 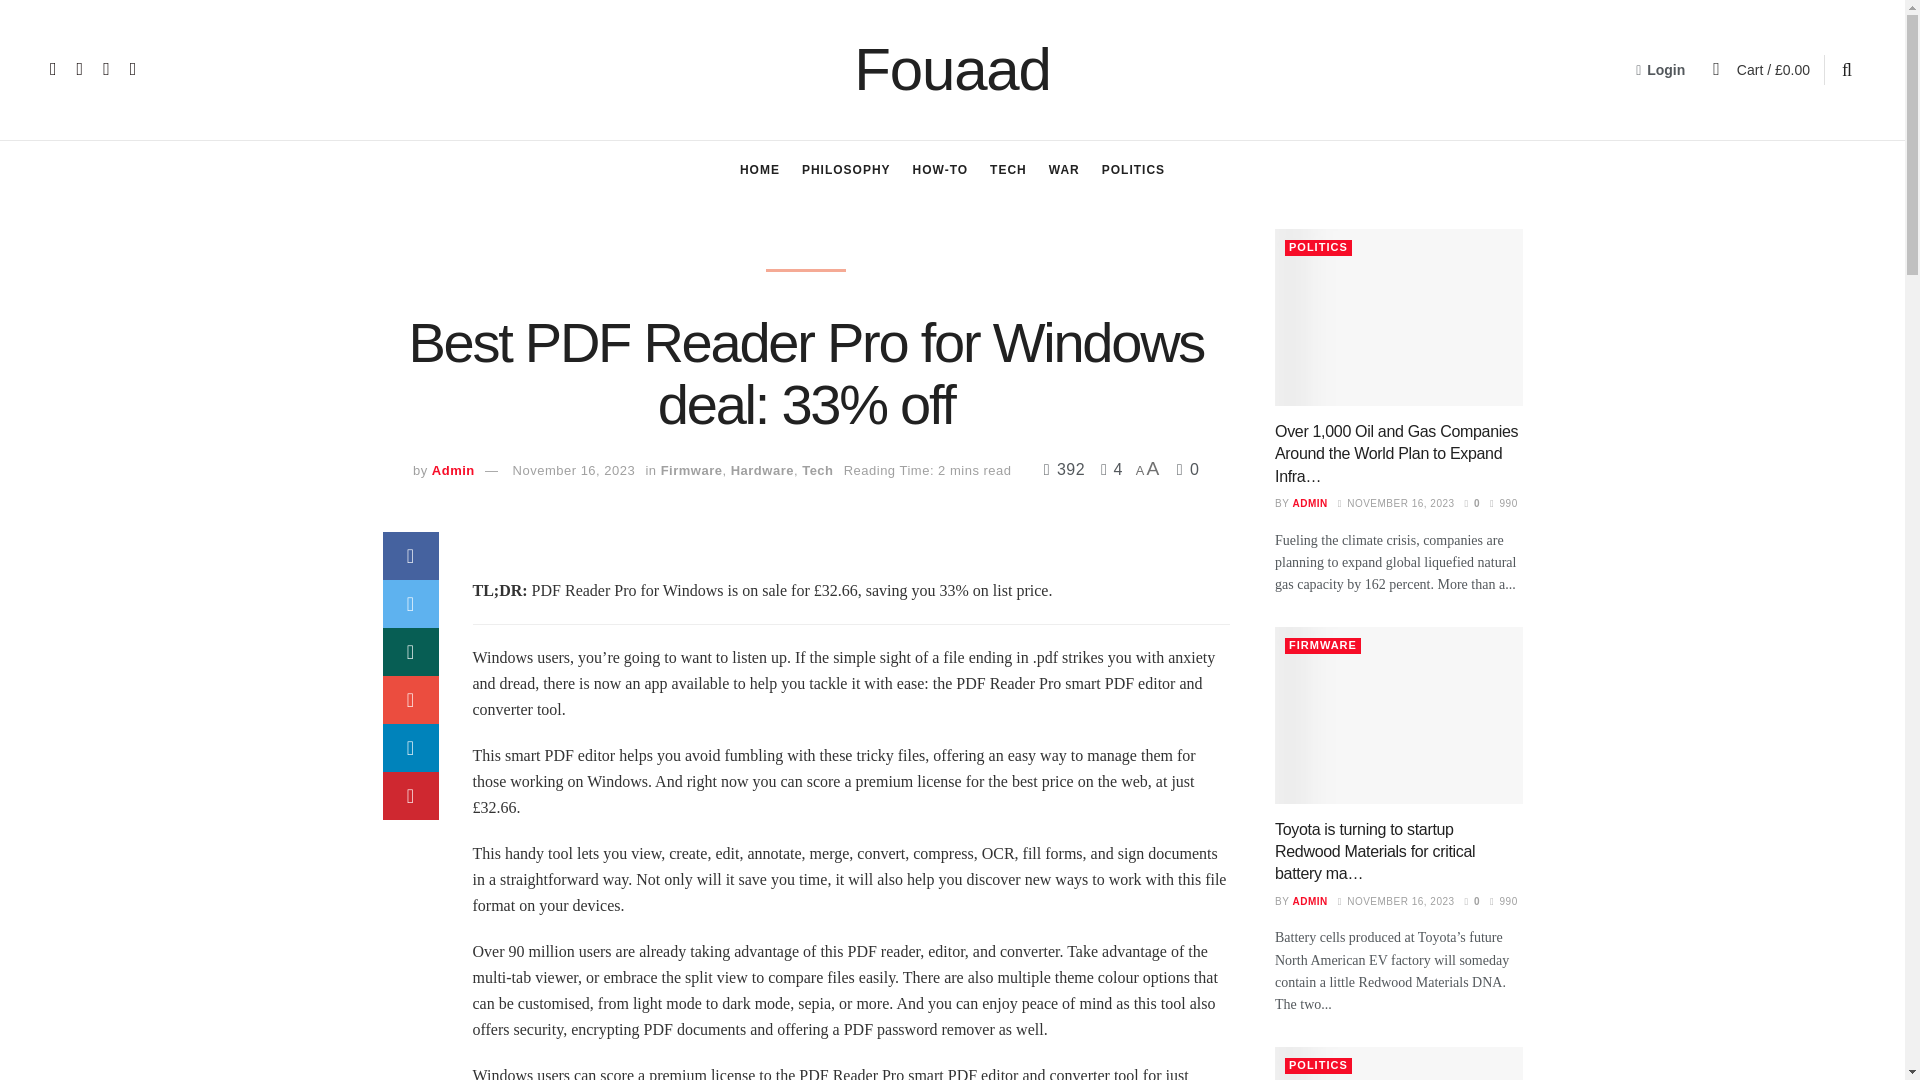 What do you see at coordinates (1106, 470) in the screenshot?
I see `4` at bounding box center [1106, 470].